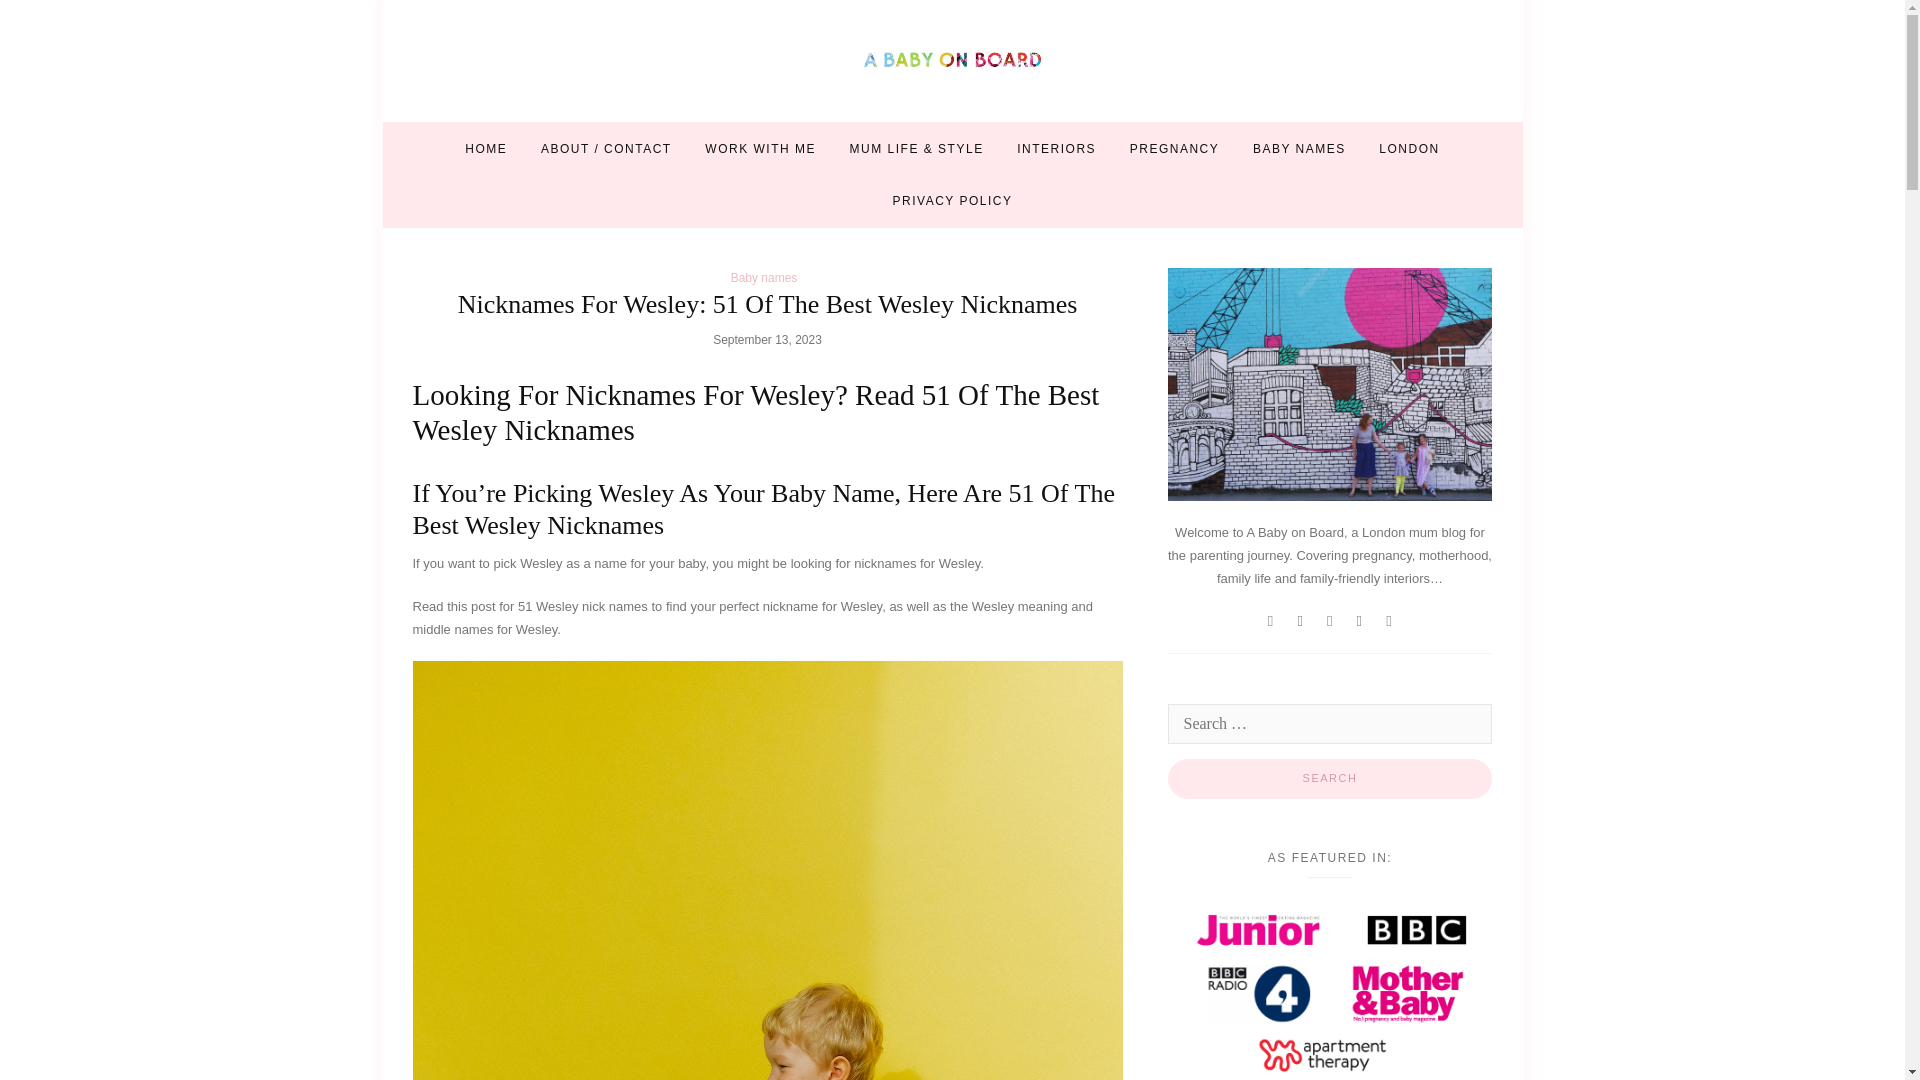 This screenshot has width=1920, height=1080. What do you see at coordinates (952, 200) in the screenshot?
I see `PRIVACY POLICY` at bounding box center [952, 200].